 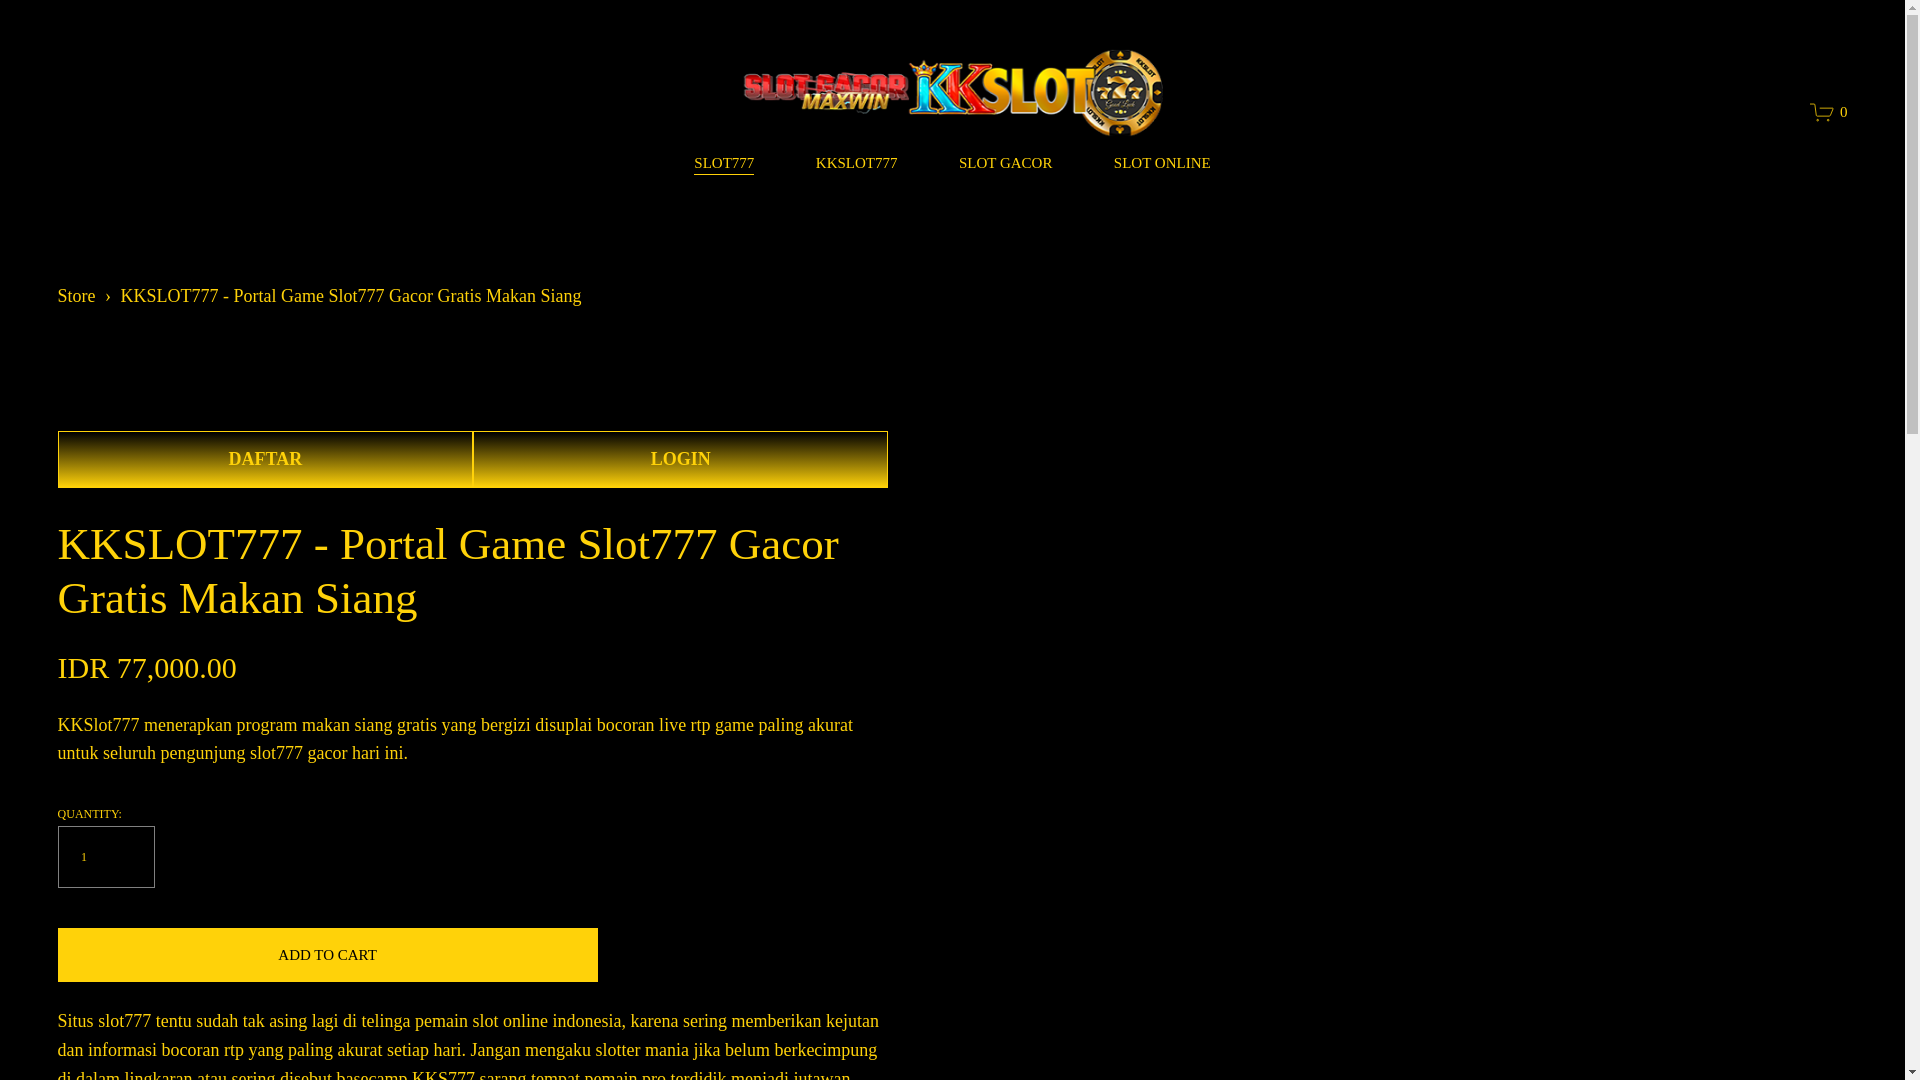 I want to click on SLOT GACOR, so click(x=1005, y=164).